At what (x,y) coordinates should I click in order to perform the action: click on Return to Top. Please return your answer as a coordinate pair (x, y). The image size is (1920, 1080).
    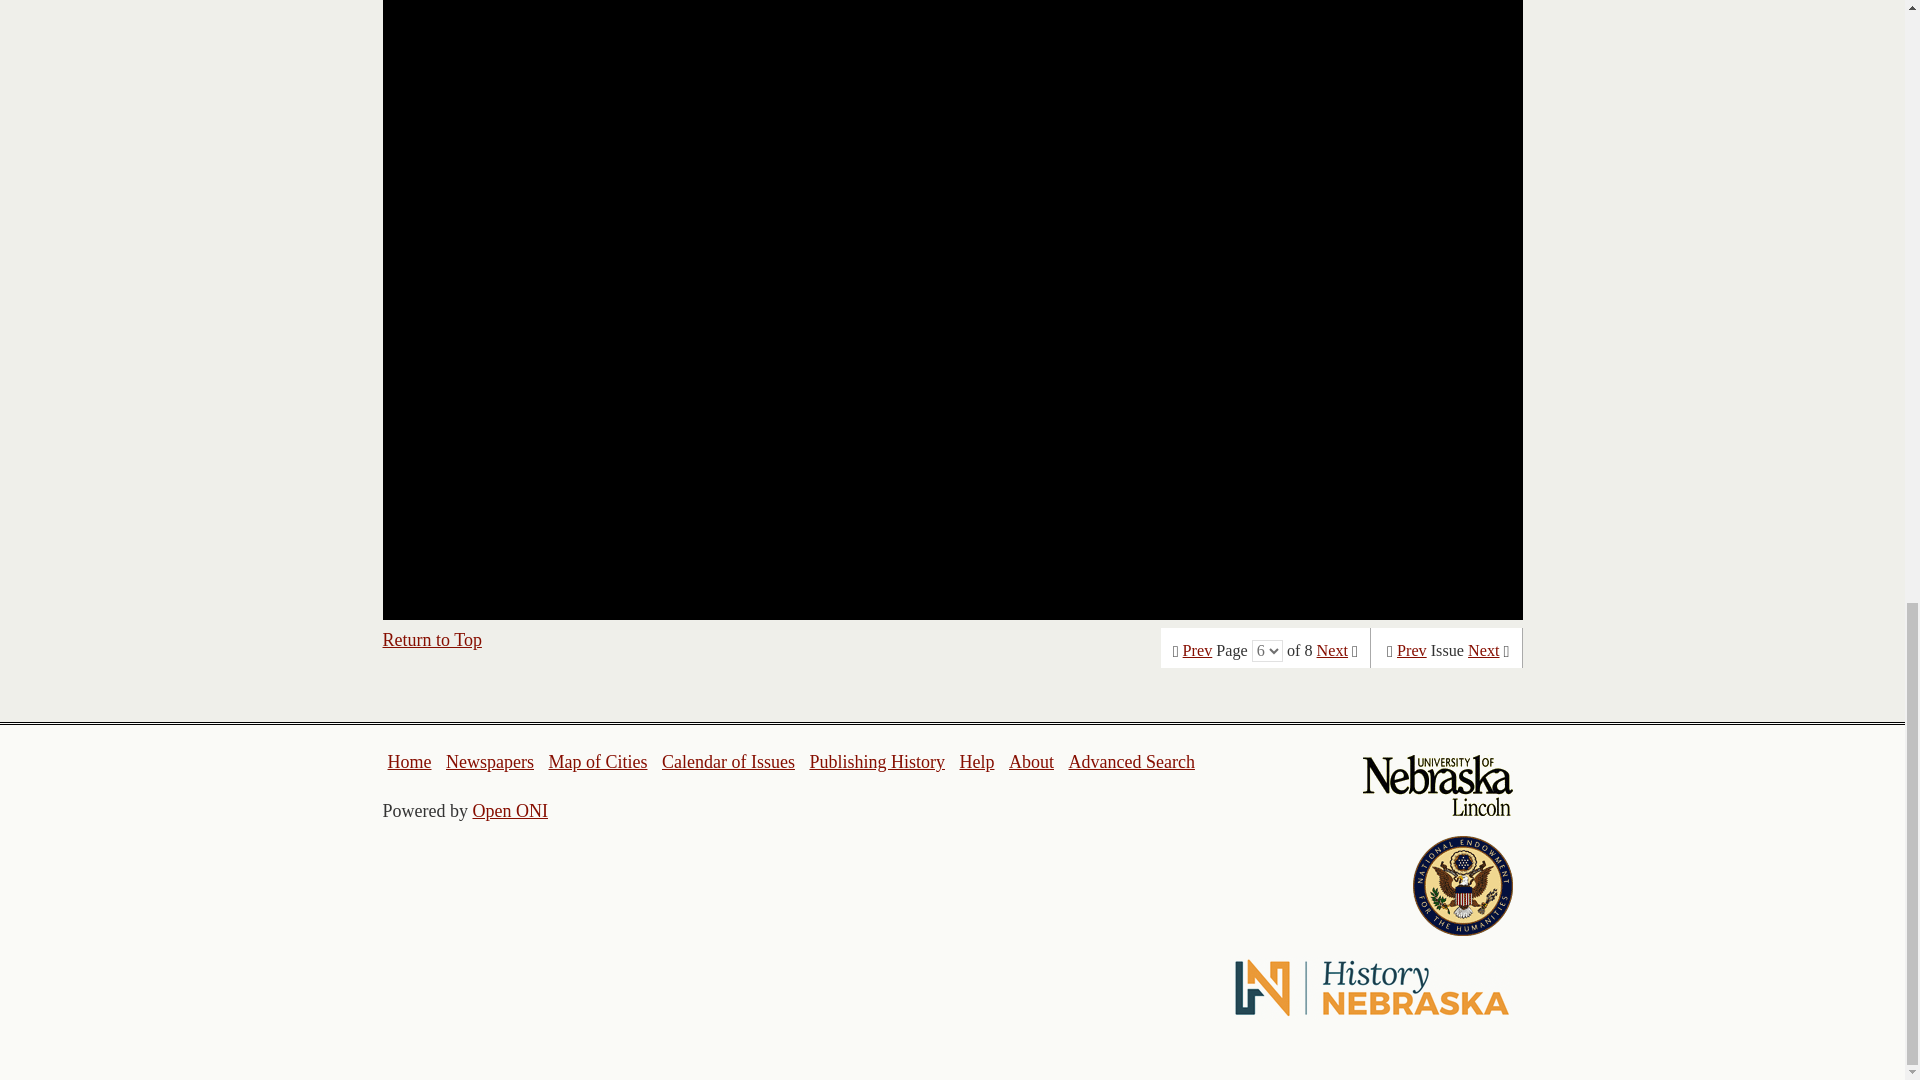
    Looking at the image, I should click on (432, 640).